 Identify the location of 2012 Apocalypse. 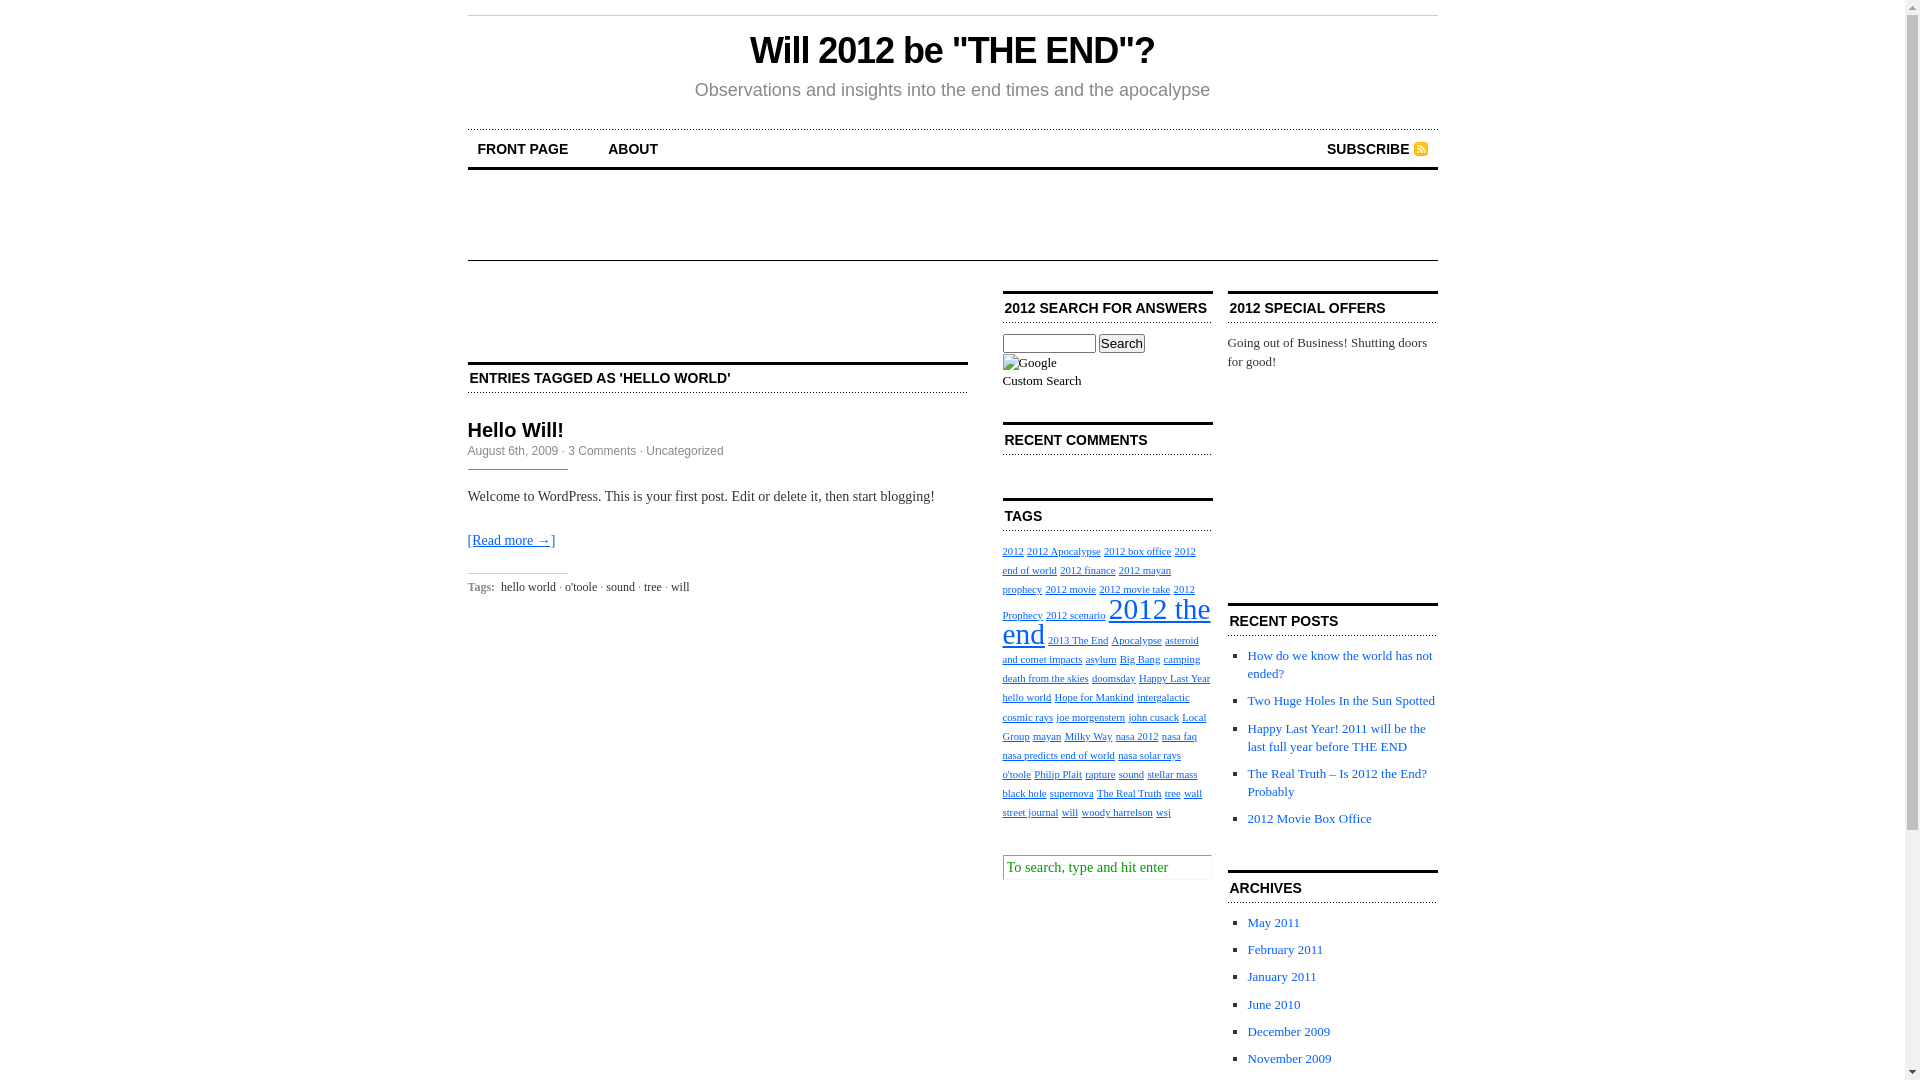
(1064, 552).